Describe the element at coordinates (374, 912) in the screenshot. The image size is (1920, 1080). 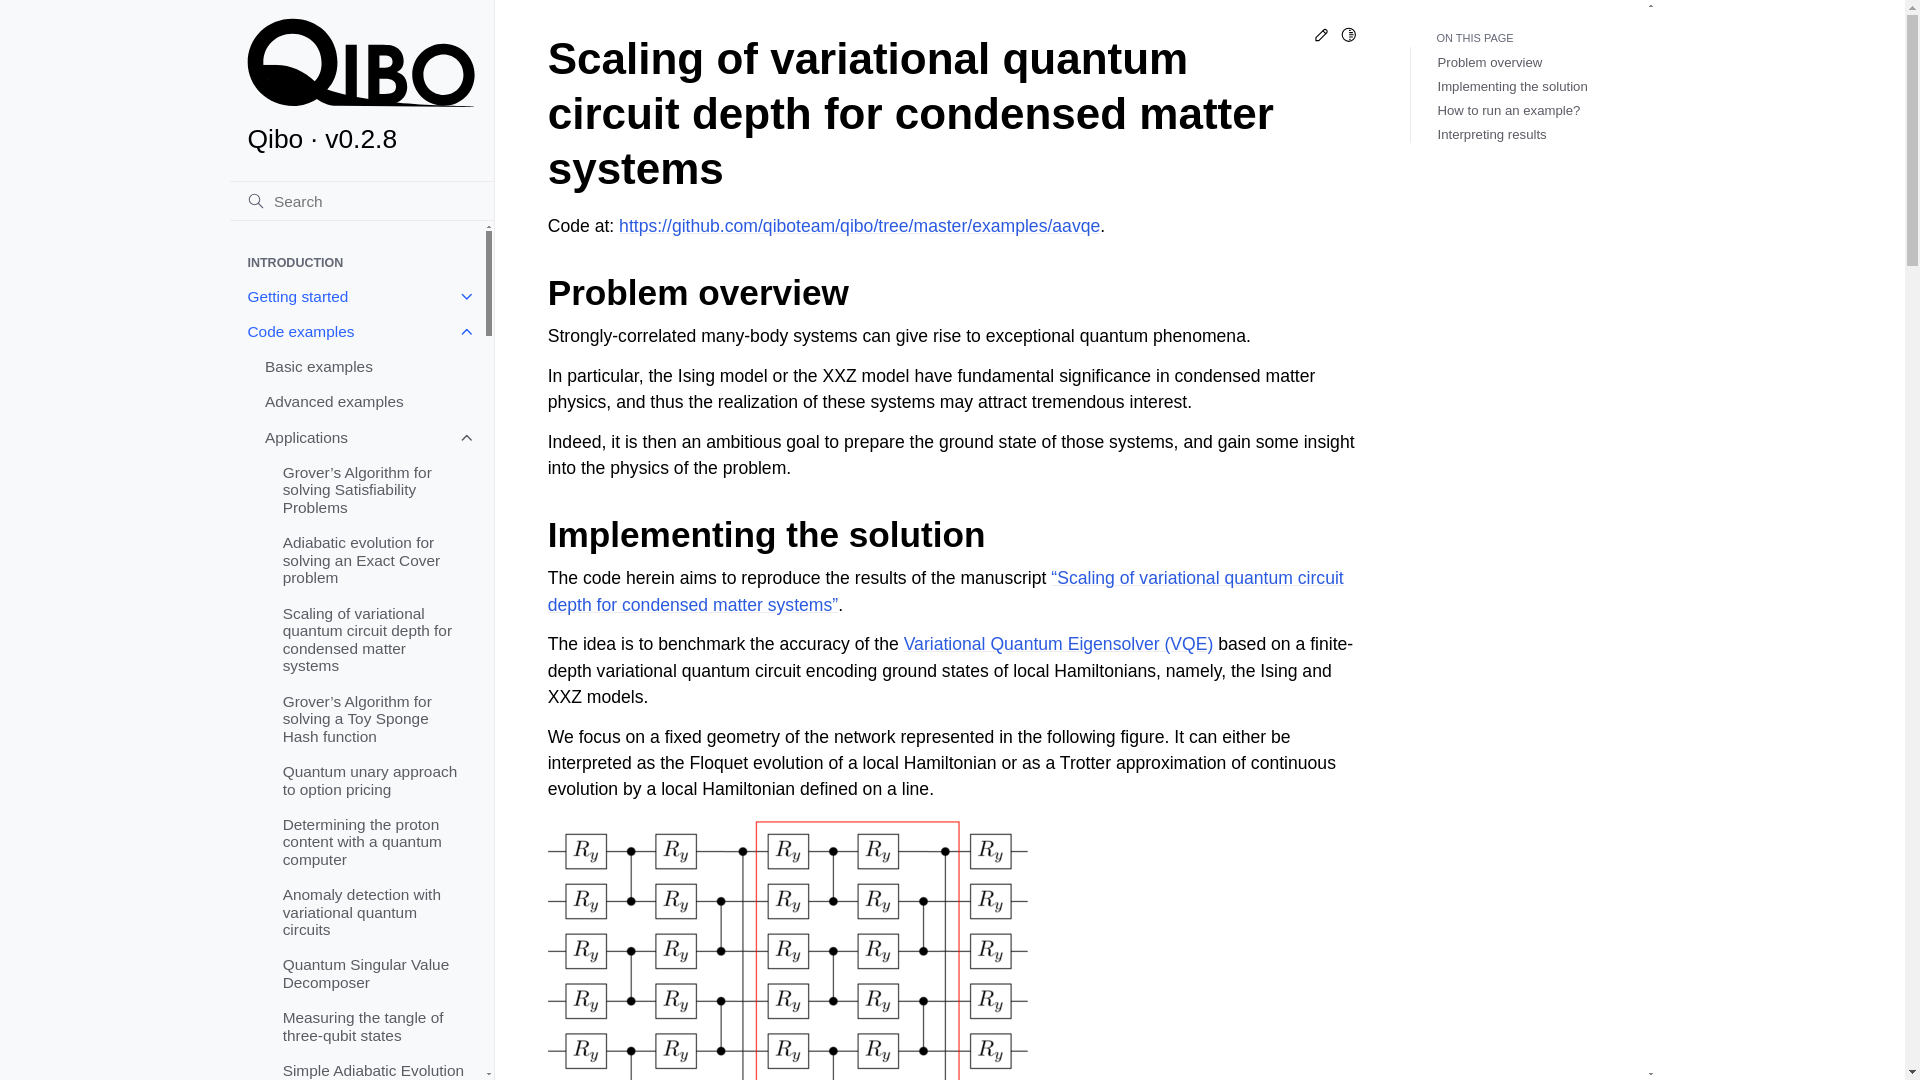
I see `Anomaly detection with variational quantum circuits` at that location.